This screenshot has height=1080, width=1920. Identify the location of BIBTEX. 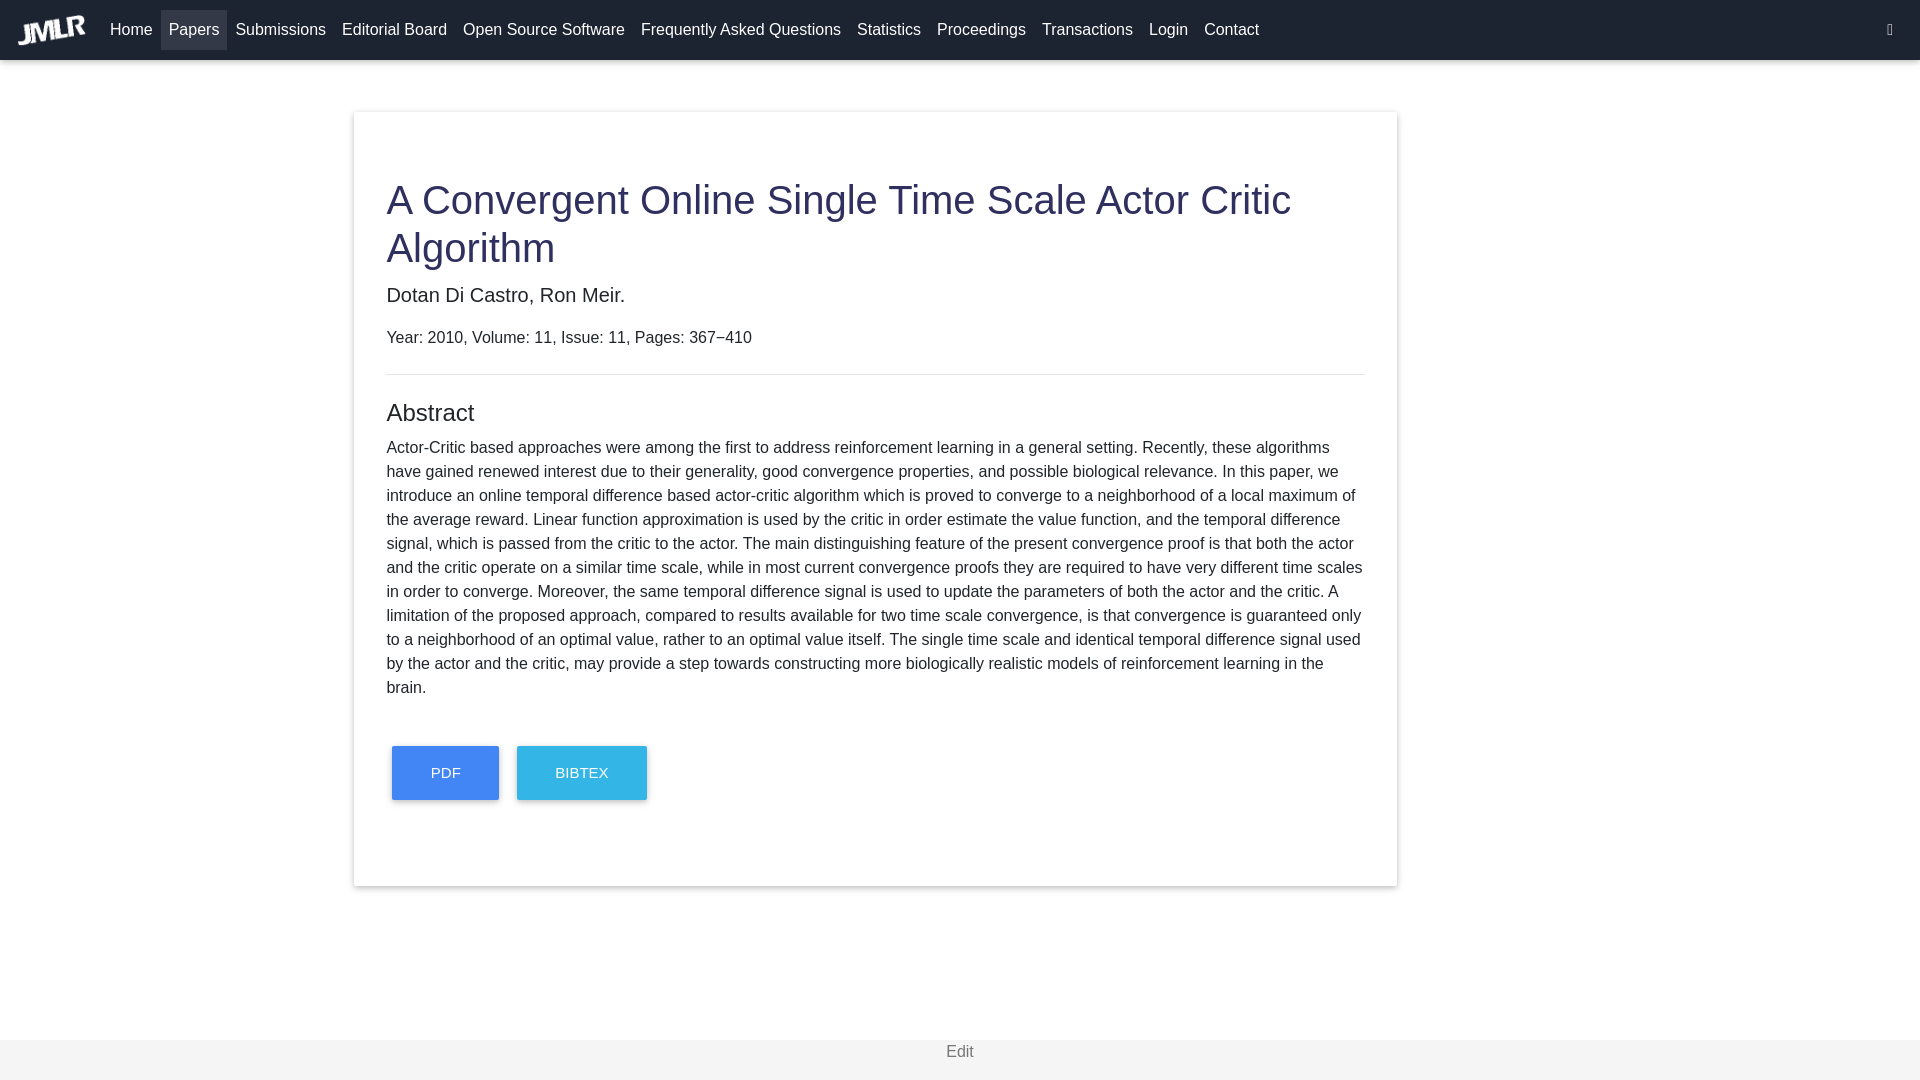
(582, 774).